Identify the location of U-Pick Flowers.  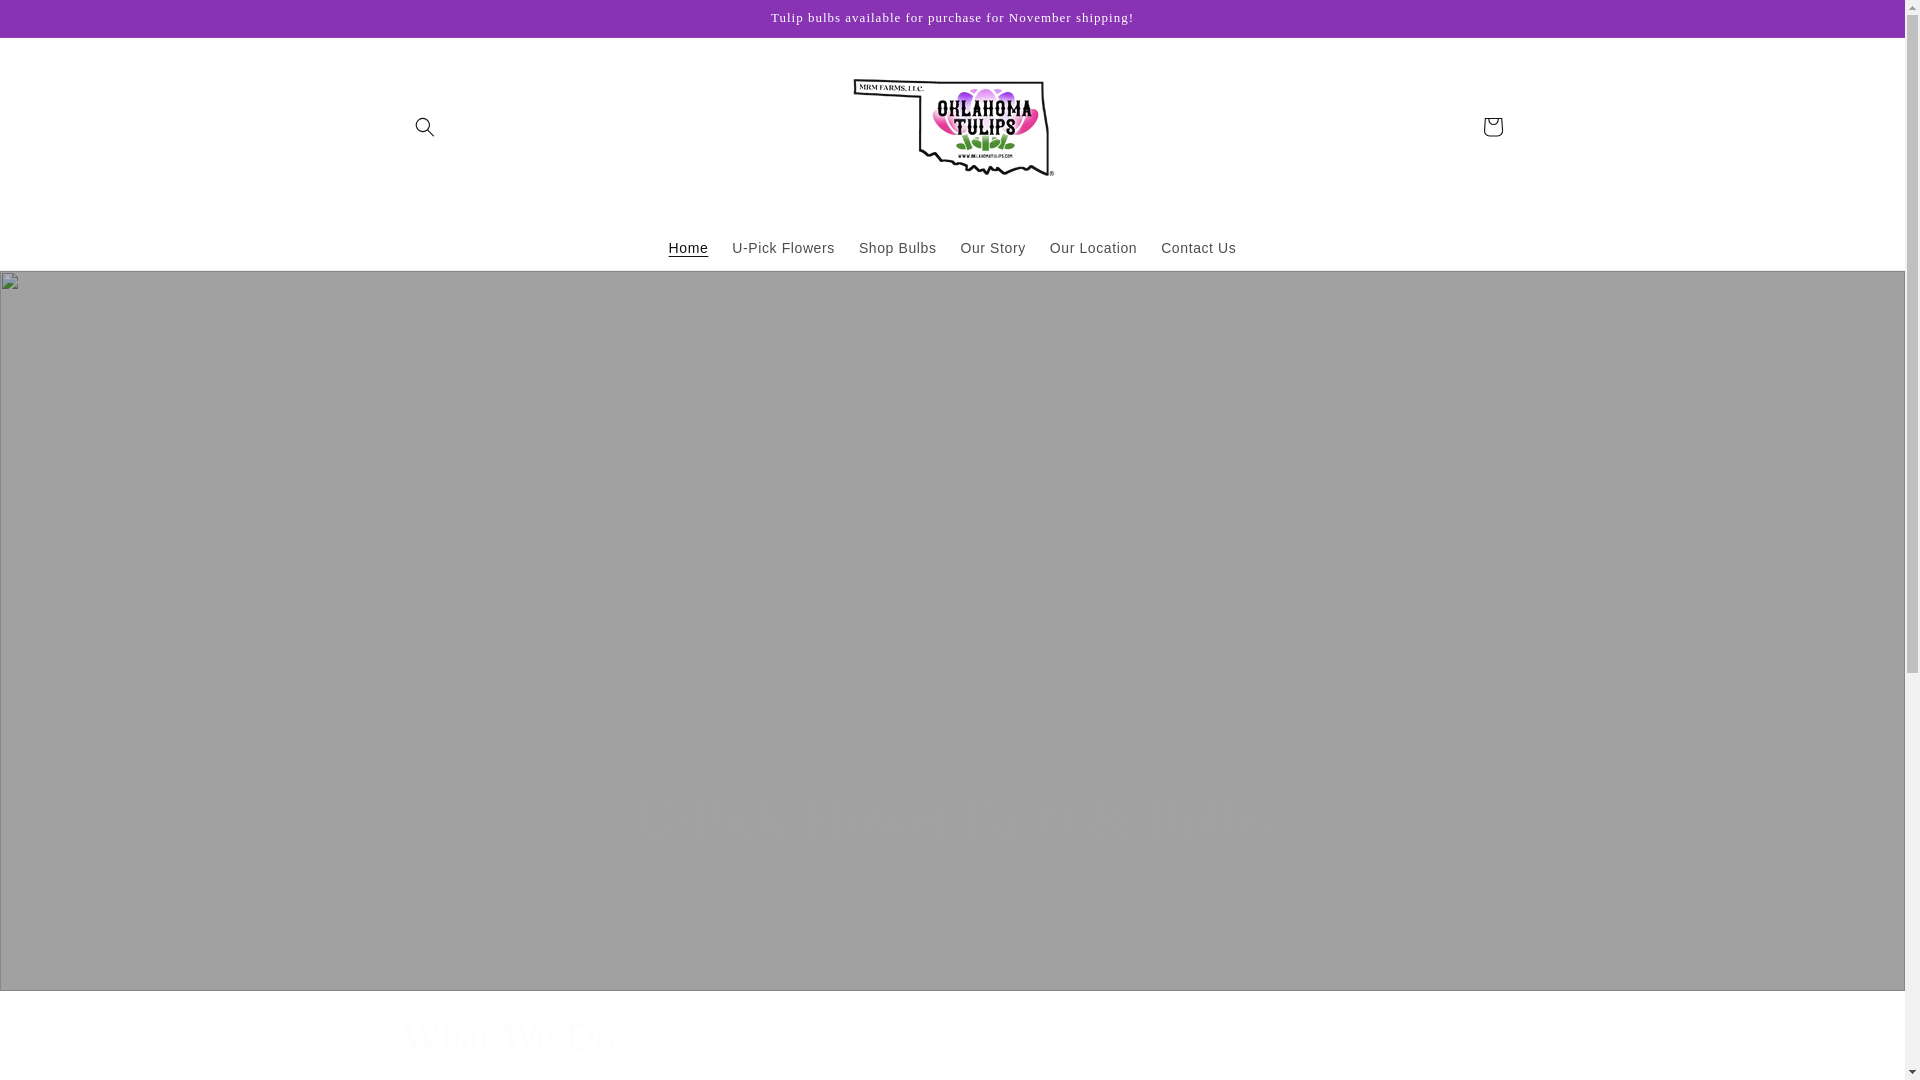
(783, 247).